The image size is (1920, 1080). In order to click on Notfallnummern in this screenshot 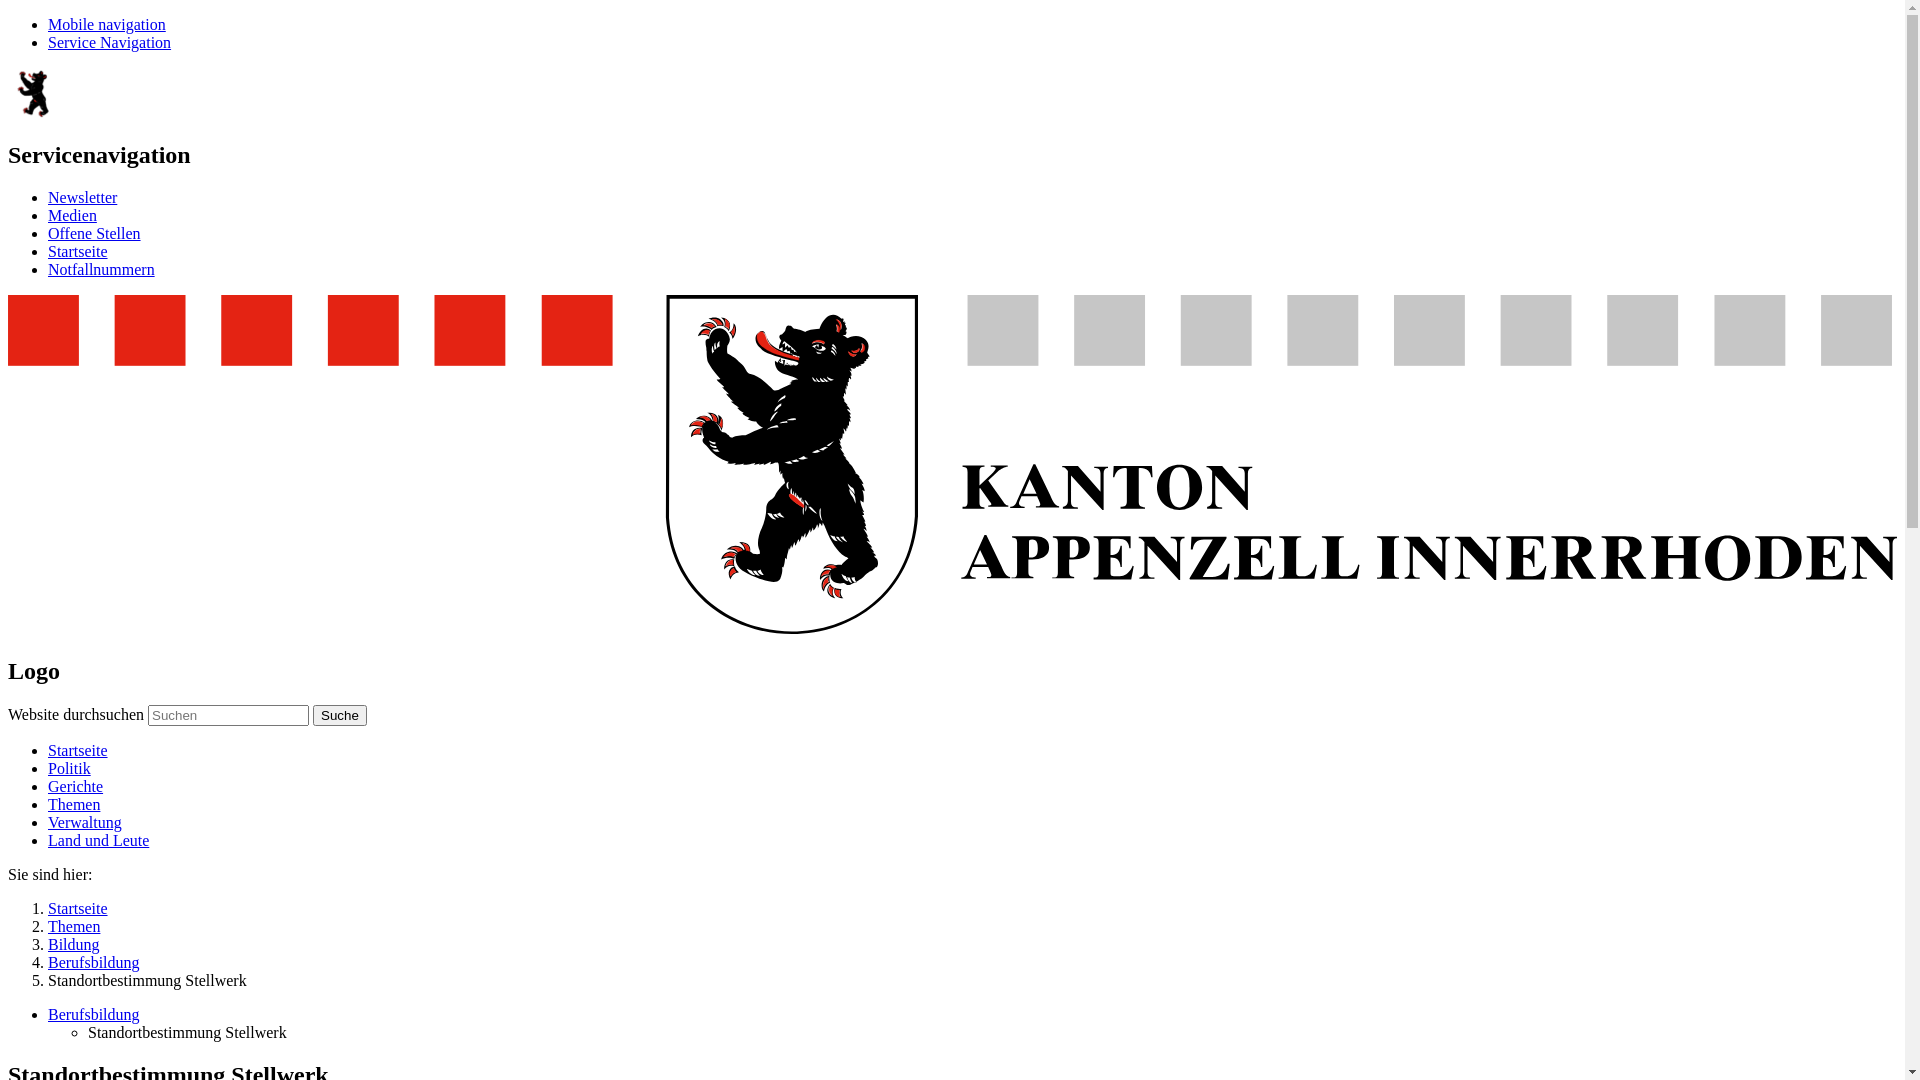, I will do `click(102, 270)`.